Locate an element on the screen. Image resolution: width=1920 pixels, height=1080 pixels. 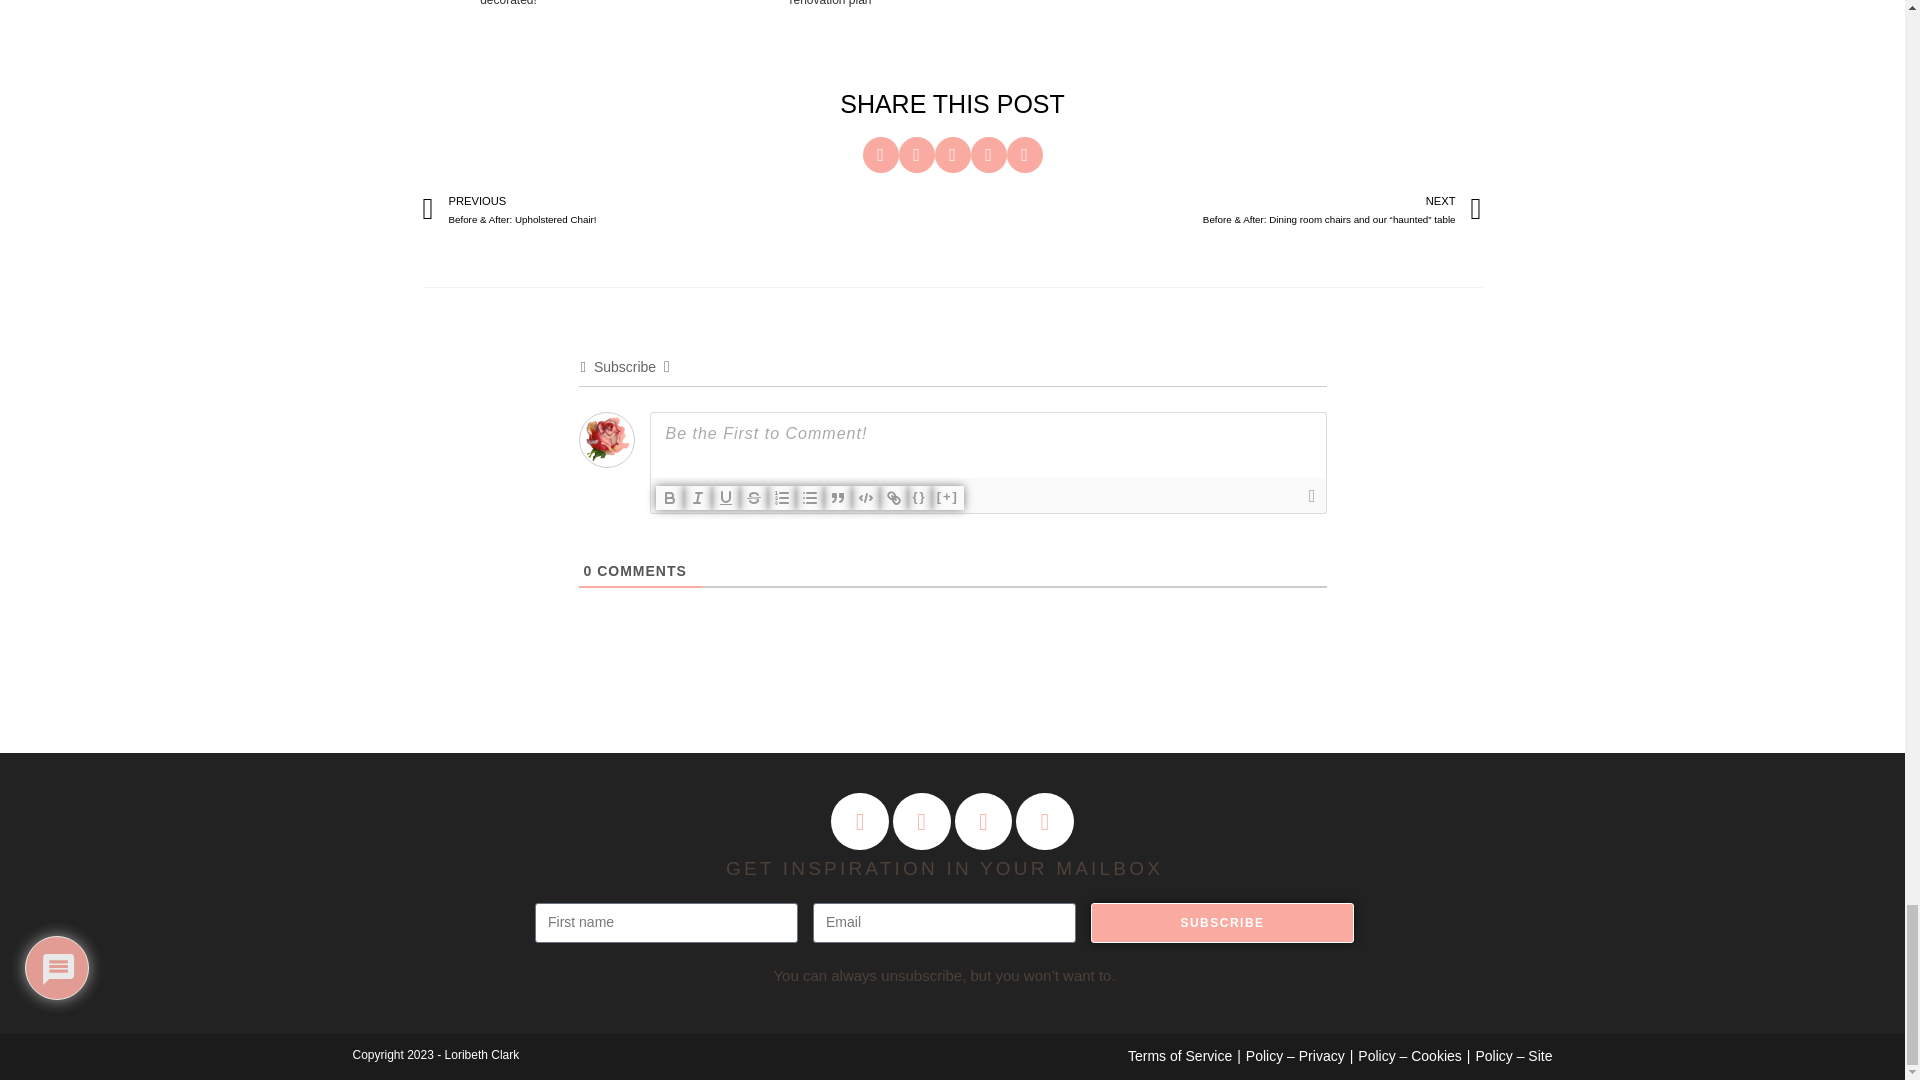
Bold is located at coordinates (670, 498).